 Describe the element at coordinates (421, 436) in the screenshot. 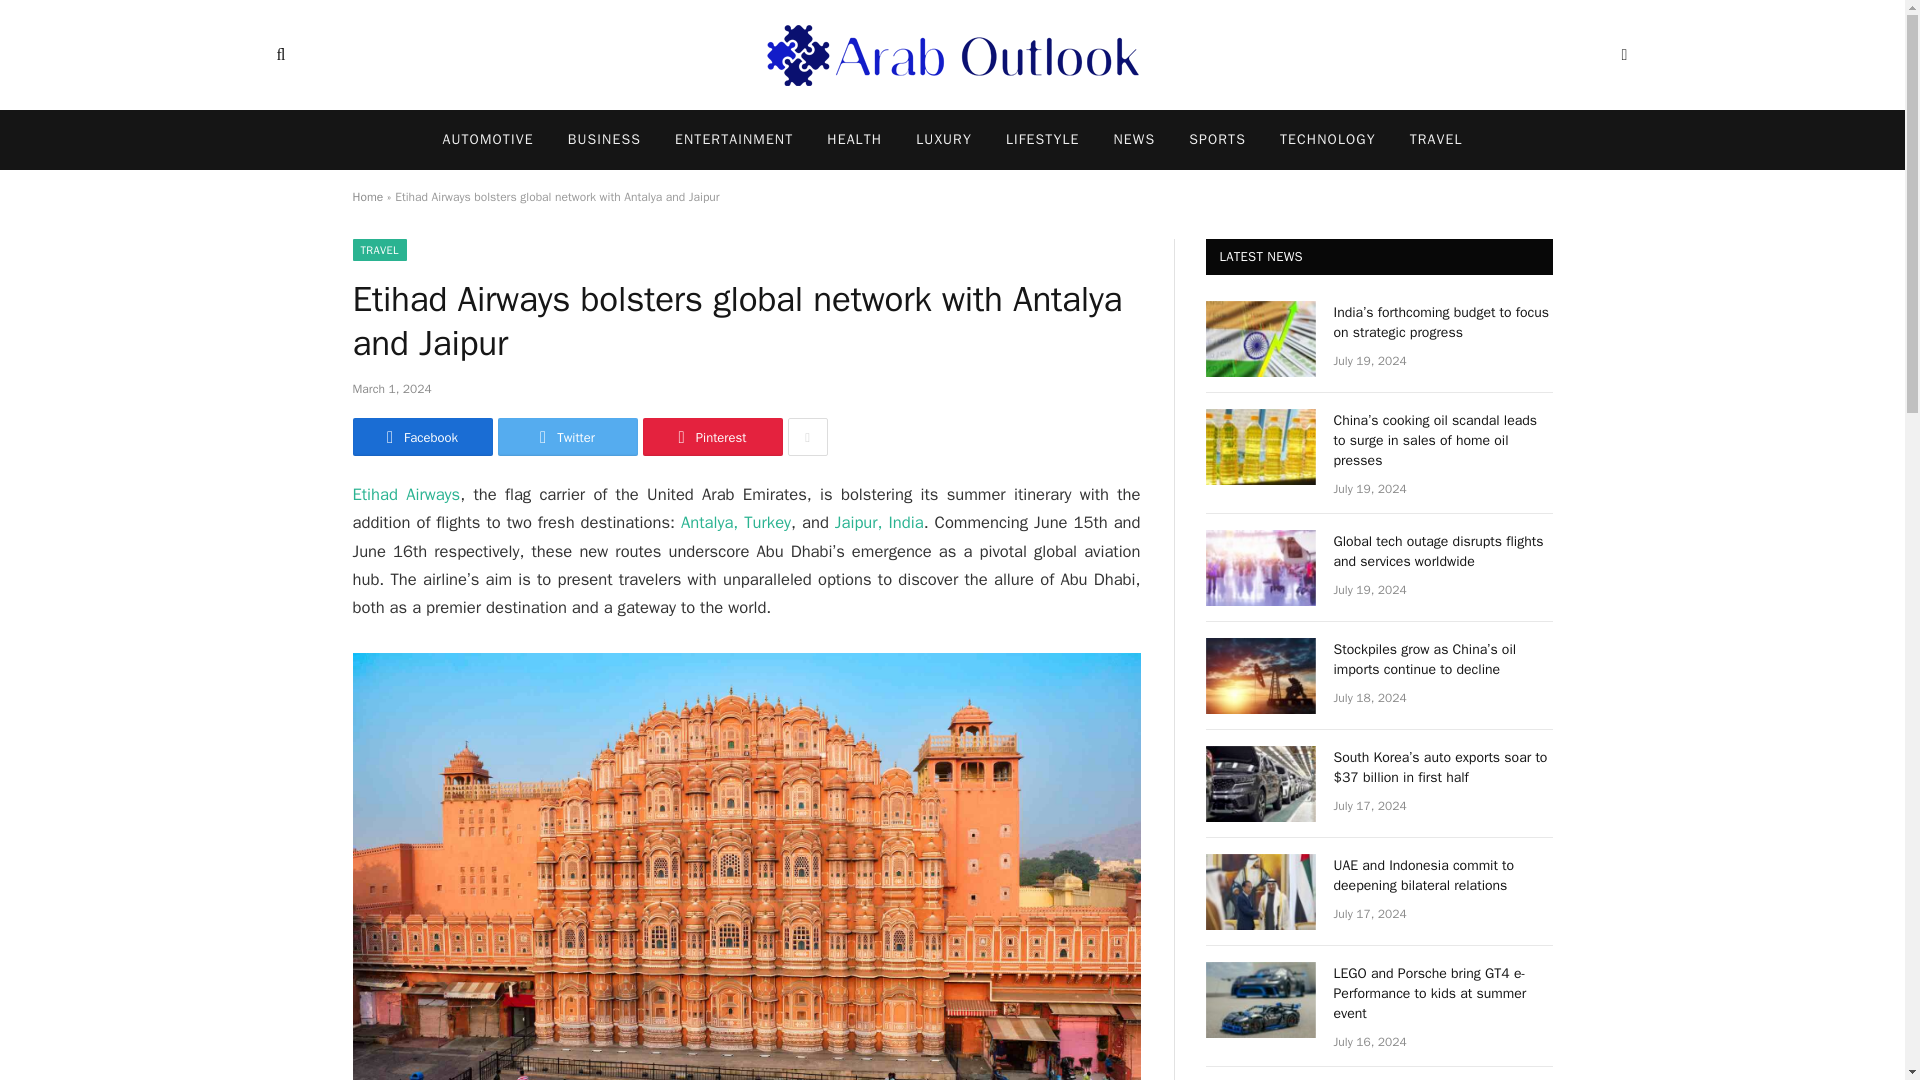

I see `Share on Facebook` at that location.